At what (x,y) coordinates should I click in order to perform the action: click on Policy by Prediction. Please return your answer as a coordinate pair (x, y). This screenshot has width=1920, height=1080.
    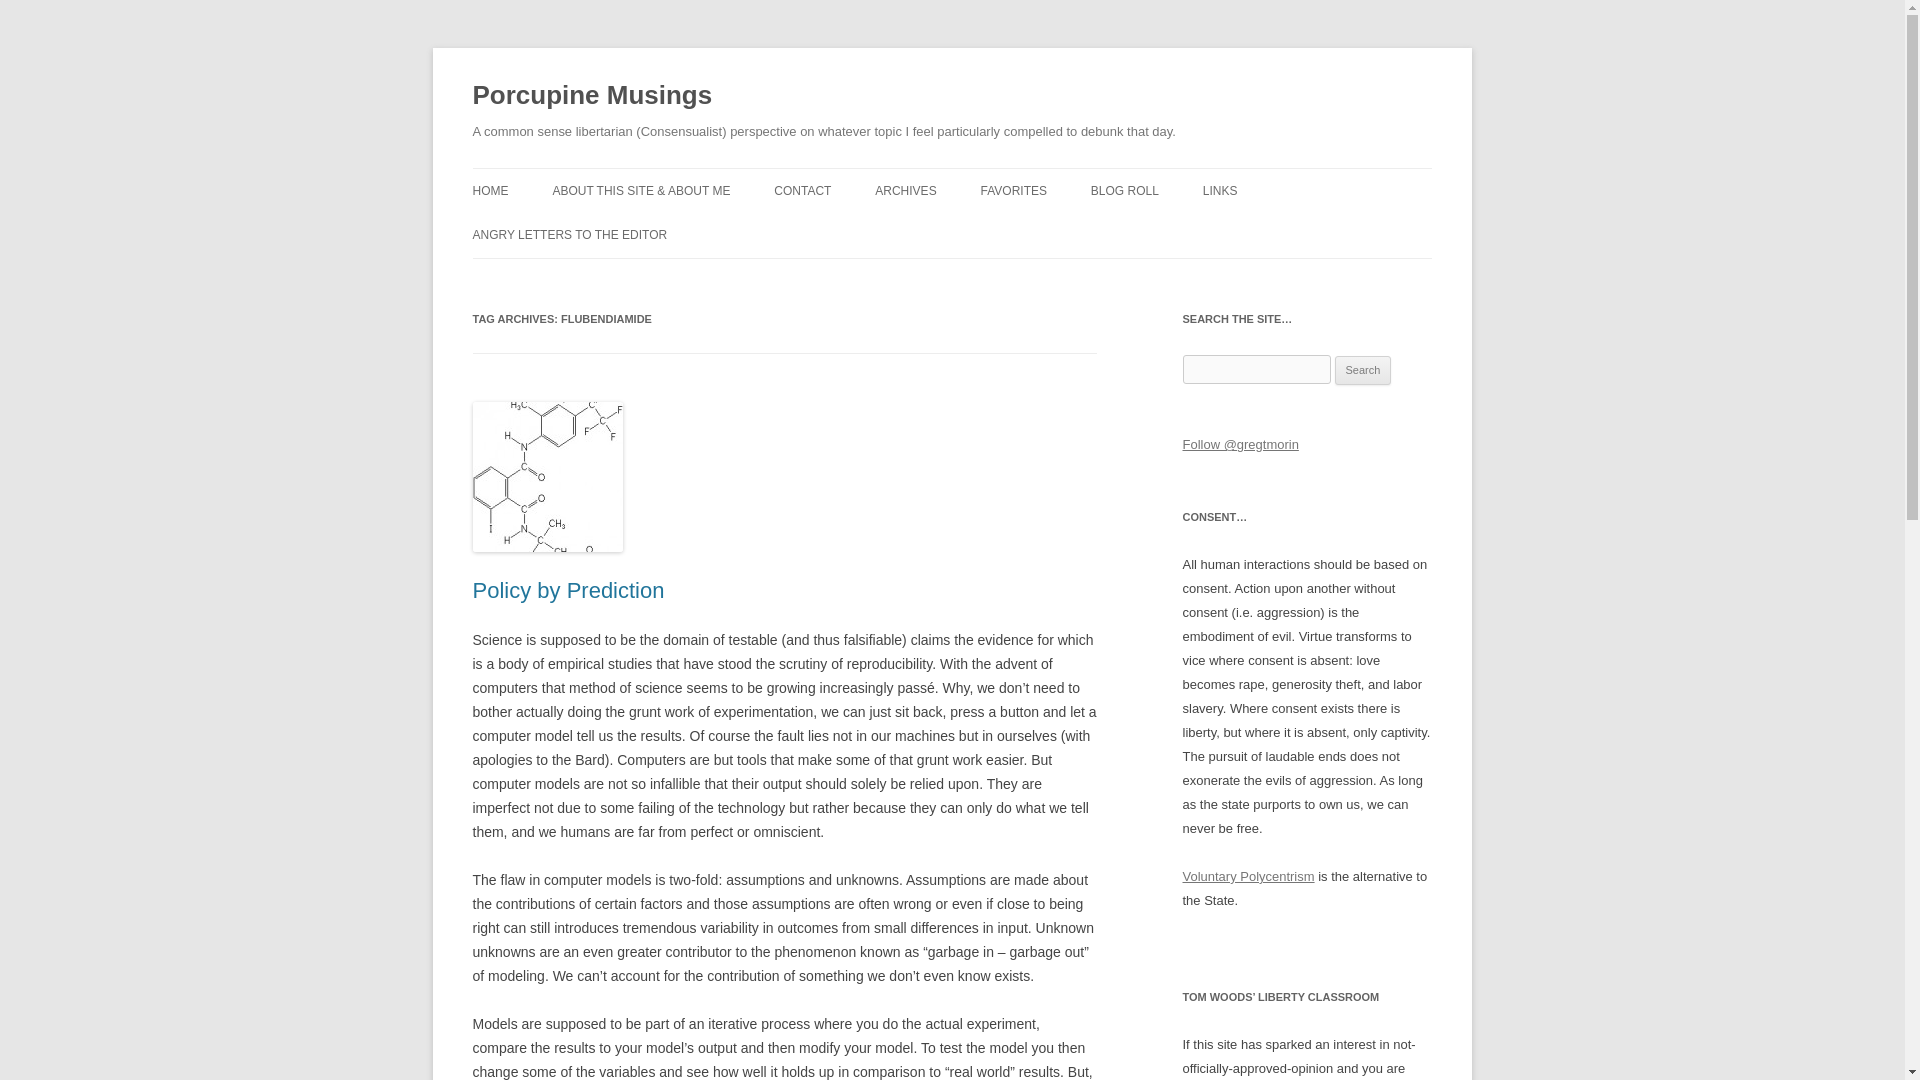
    Looking at the image, I should click on (568, 590).